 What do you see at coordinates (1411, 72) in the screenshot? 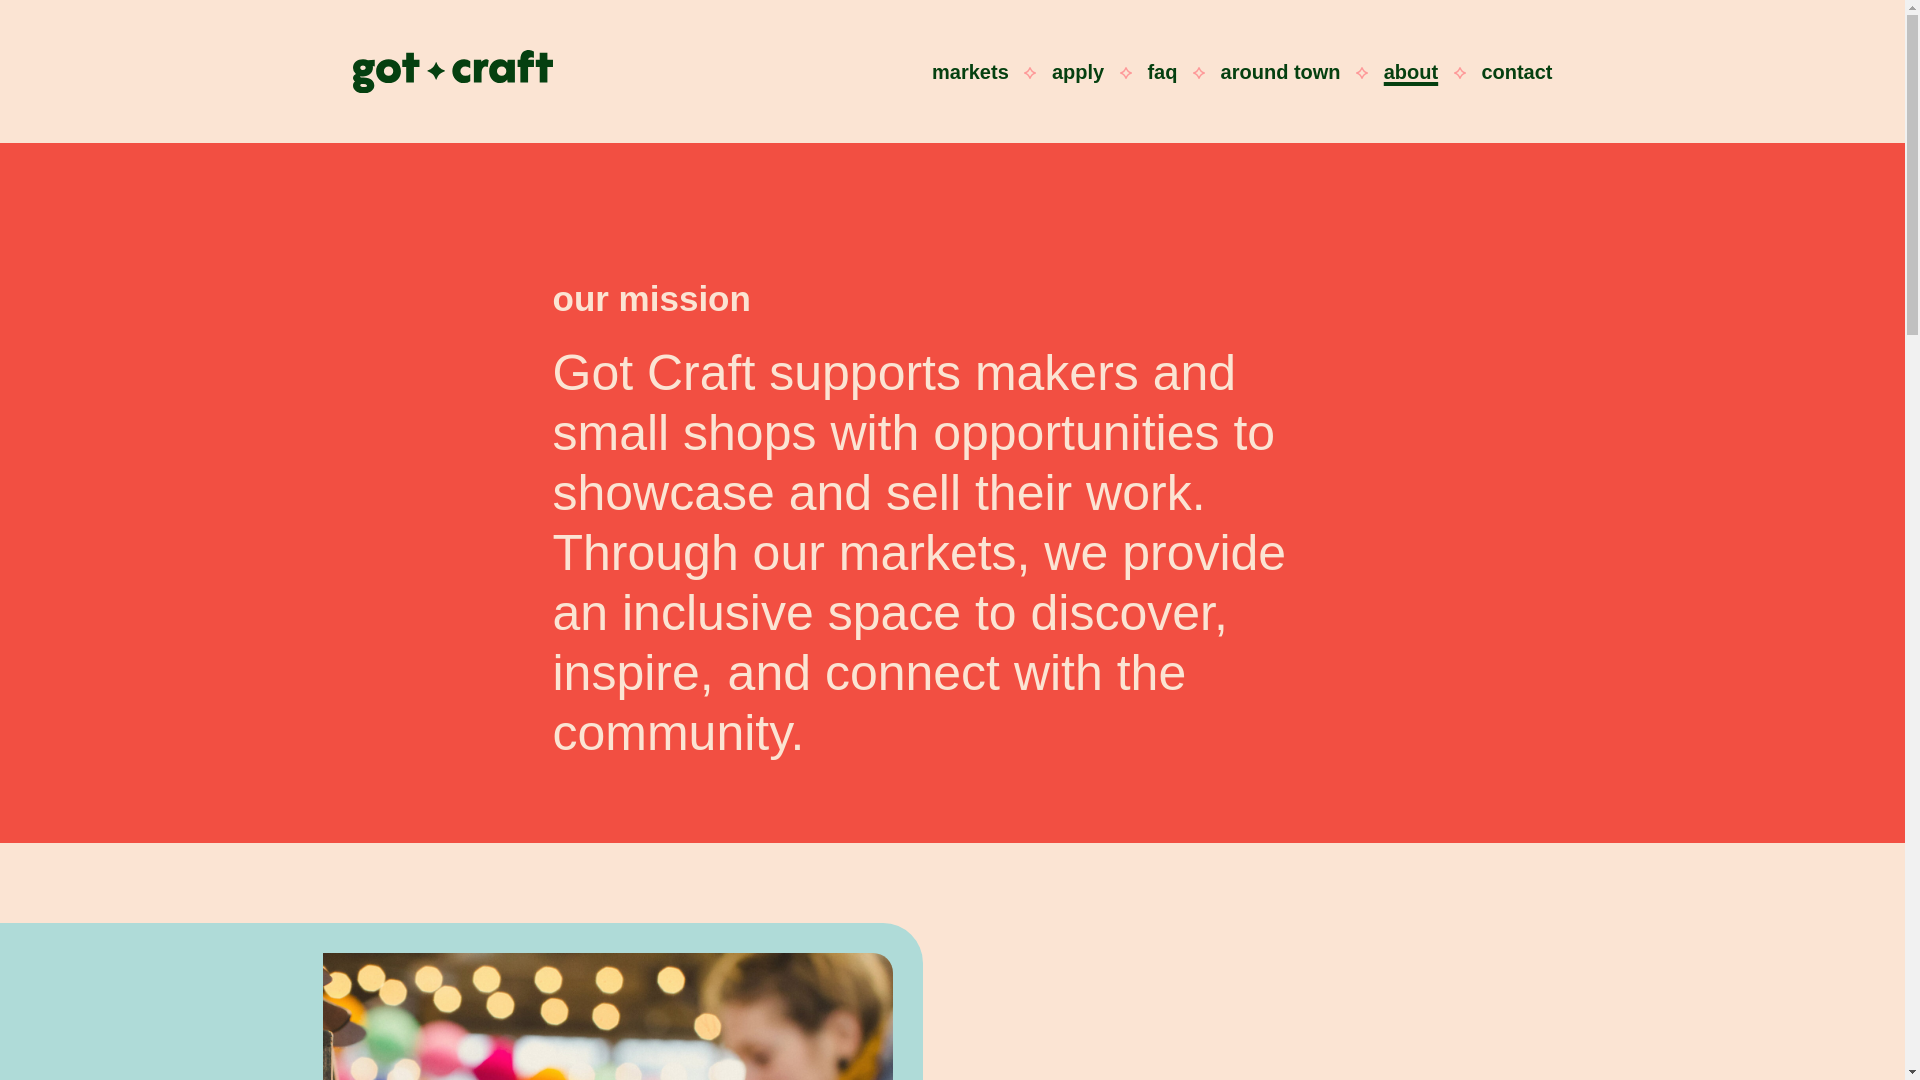
I see `about` at bounding box center [1411, 72].